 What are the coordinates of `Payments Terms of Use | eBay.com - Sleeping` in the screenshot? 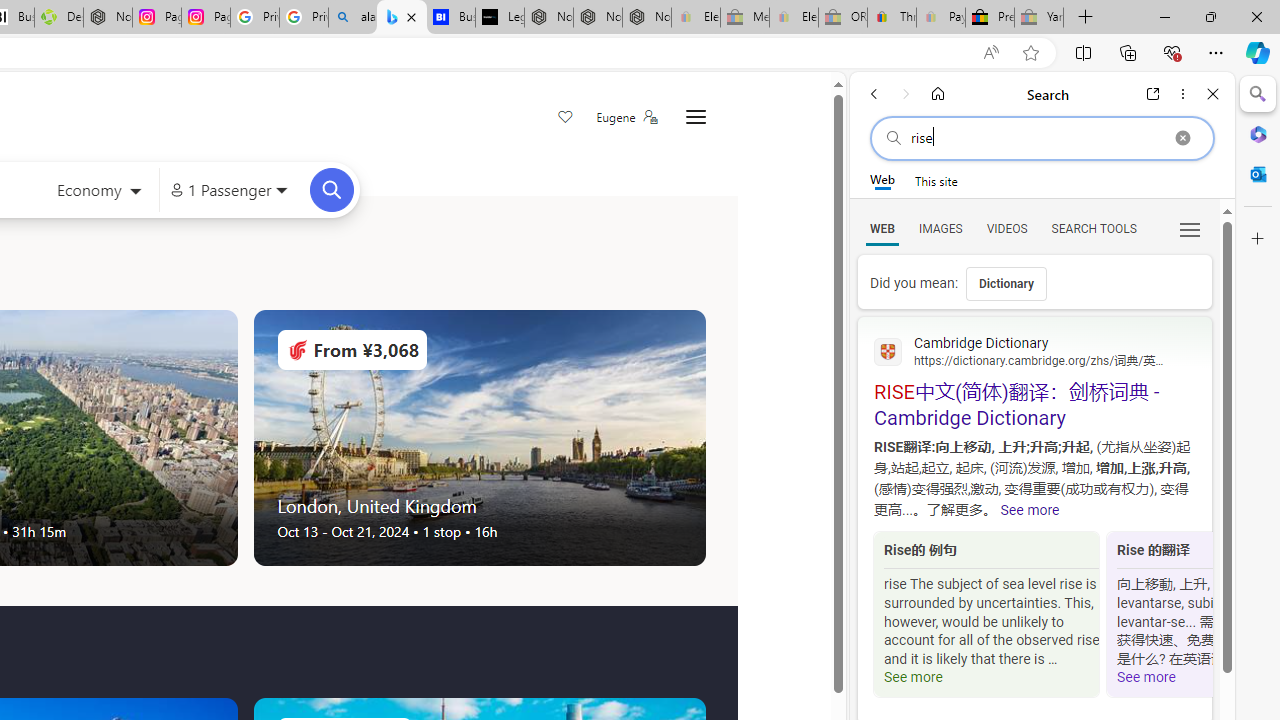 It's located at (940, 18).